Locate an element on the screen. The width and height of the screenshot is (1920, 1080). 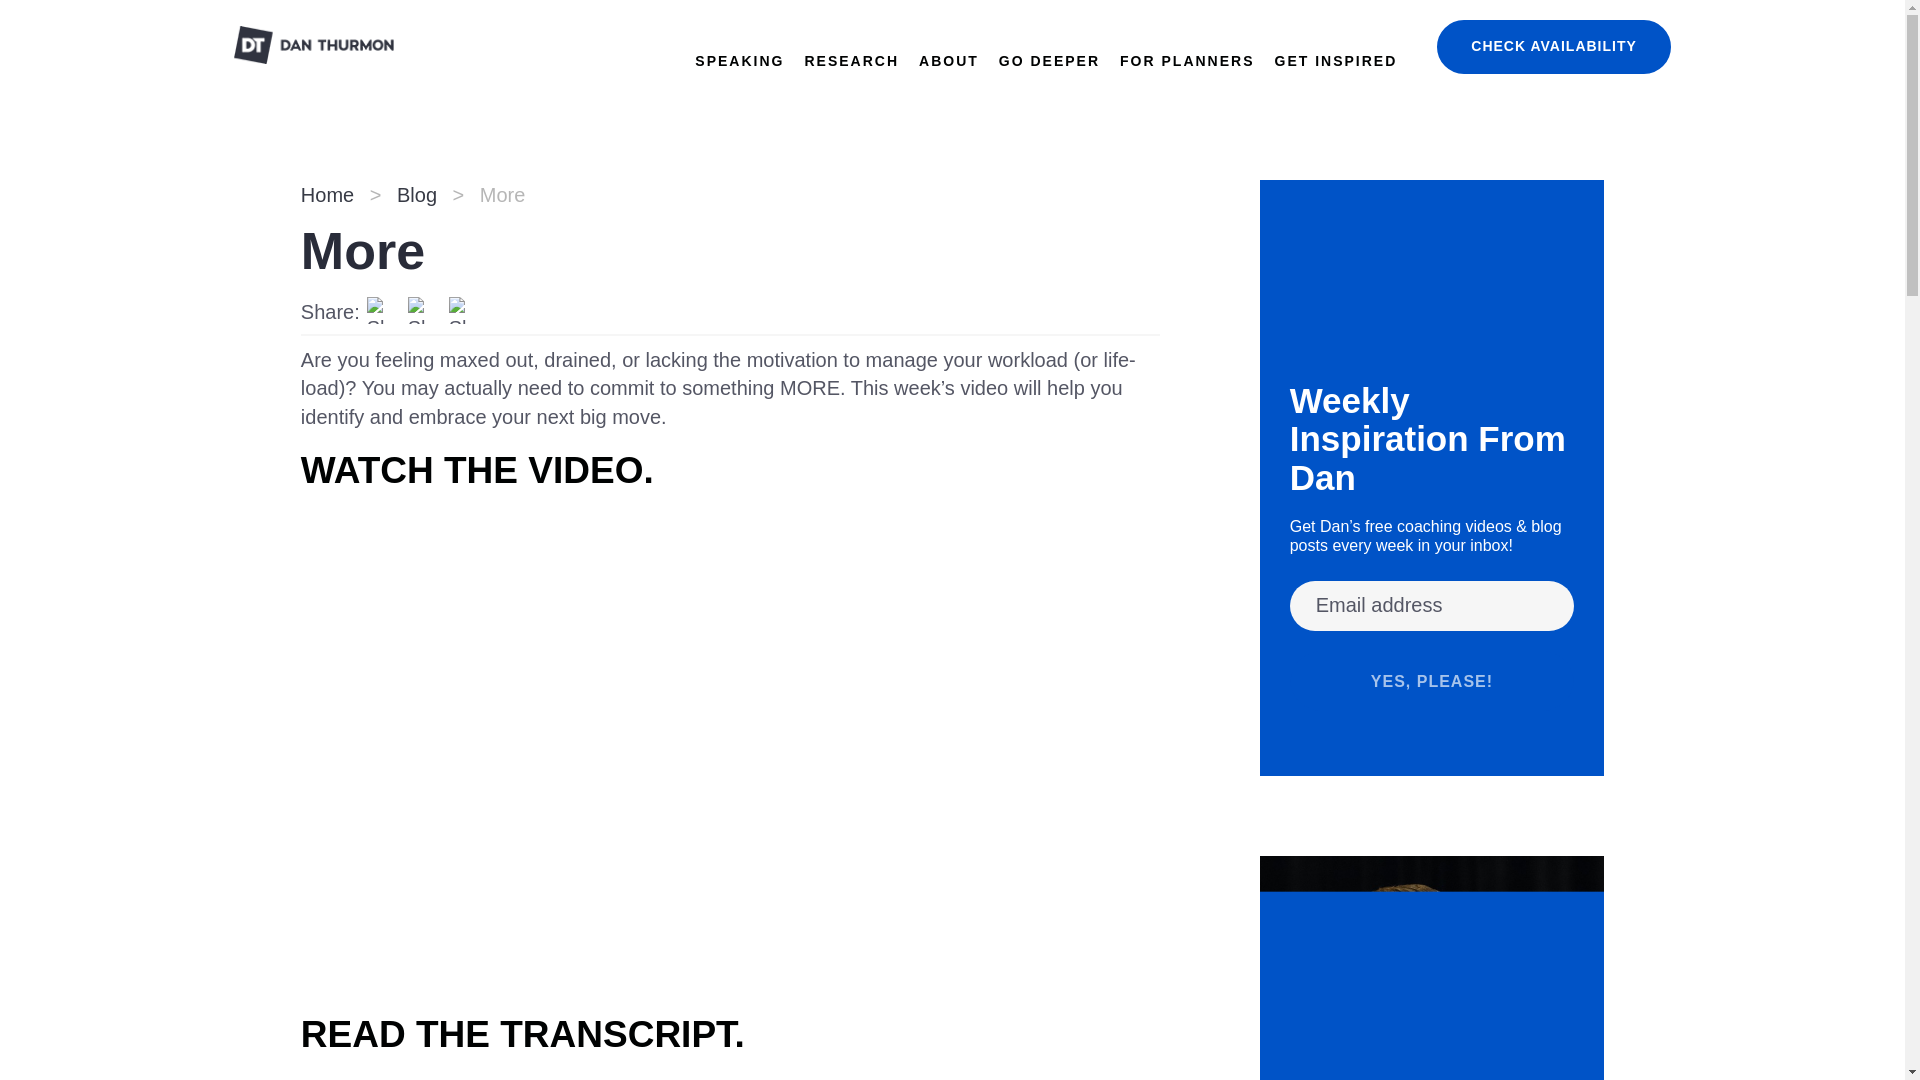
CHECK AVAILABILITY is located at coordinates (1553, 47).